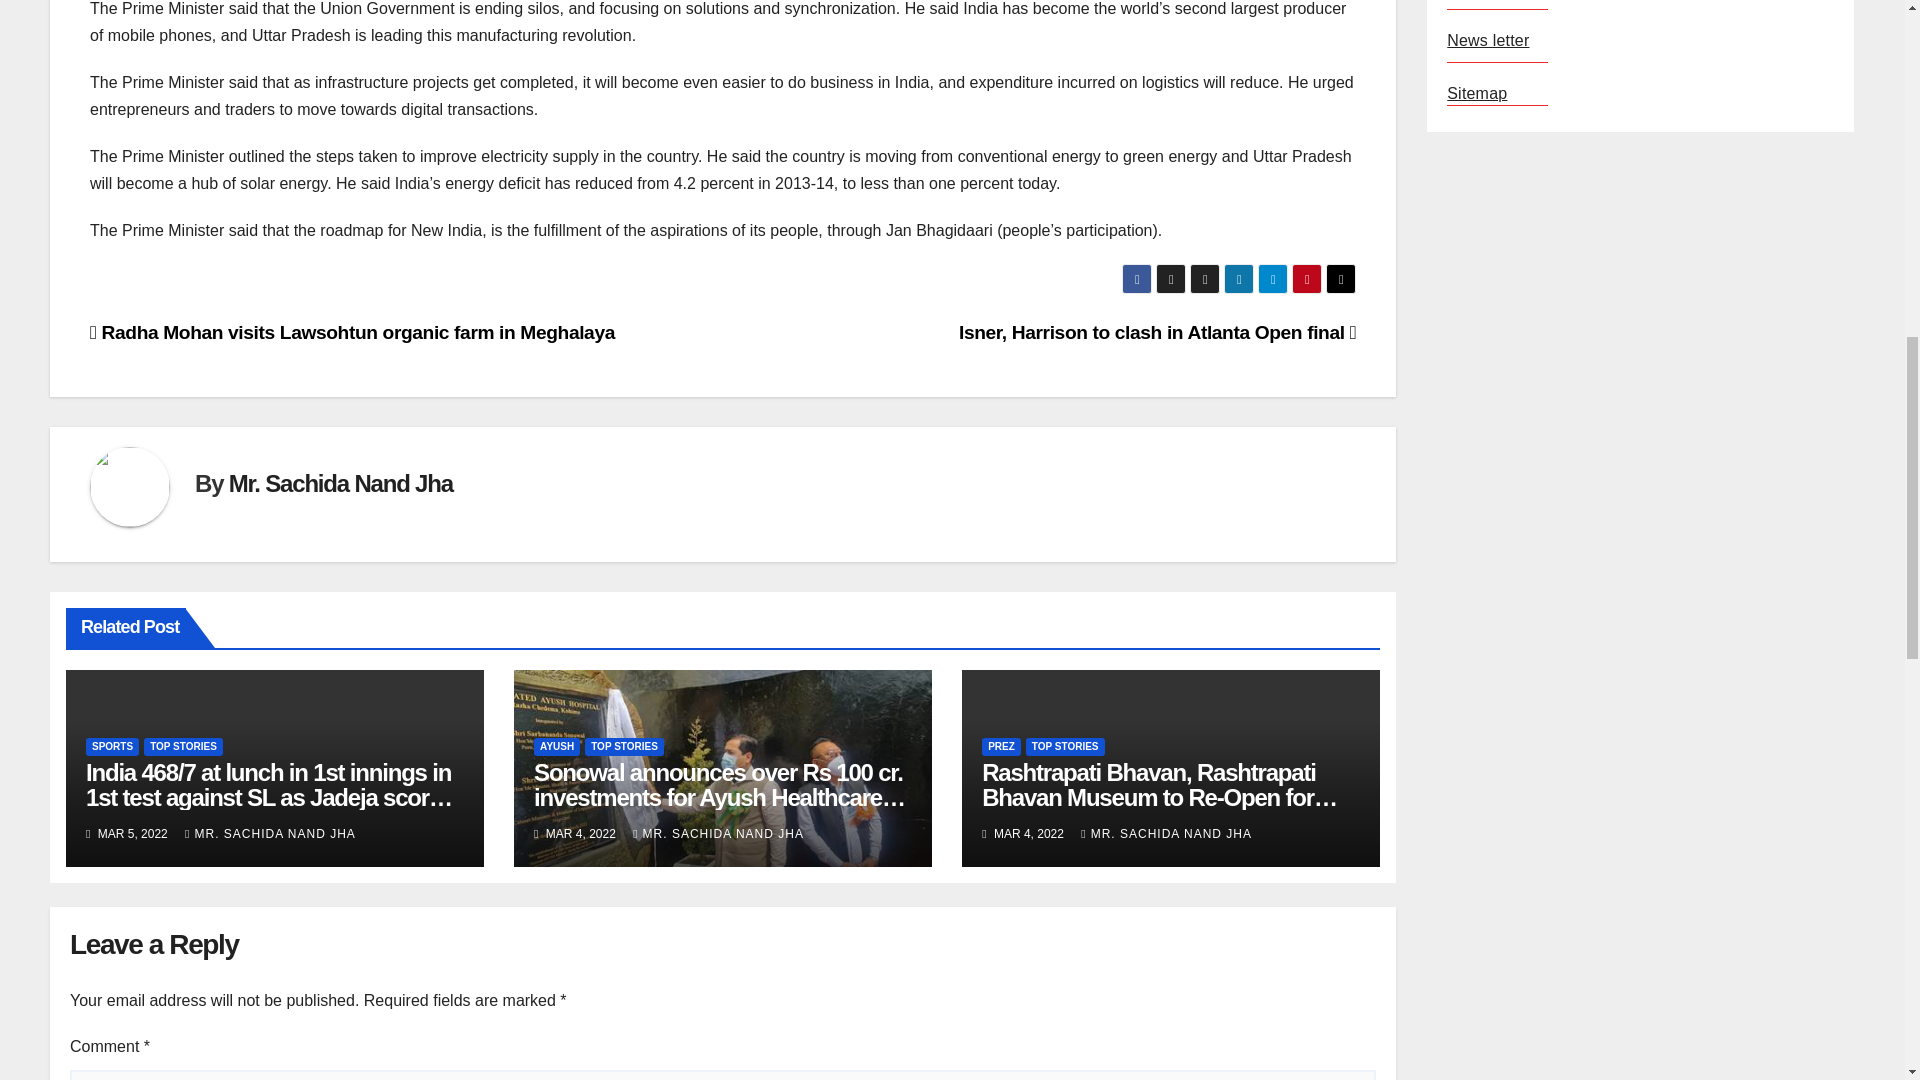  I want to click on Radha Mohan visits Lawsohtun organic farm in Meghalaya, so click(352, 332).